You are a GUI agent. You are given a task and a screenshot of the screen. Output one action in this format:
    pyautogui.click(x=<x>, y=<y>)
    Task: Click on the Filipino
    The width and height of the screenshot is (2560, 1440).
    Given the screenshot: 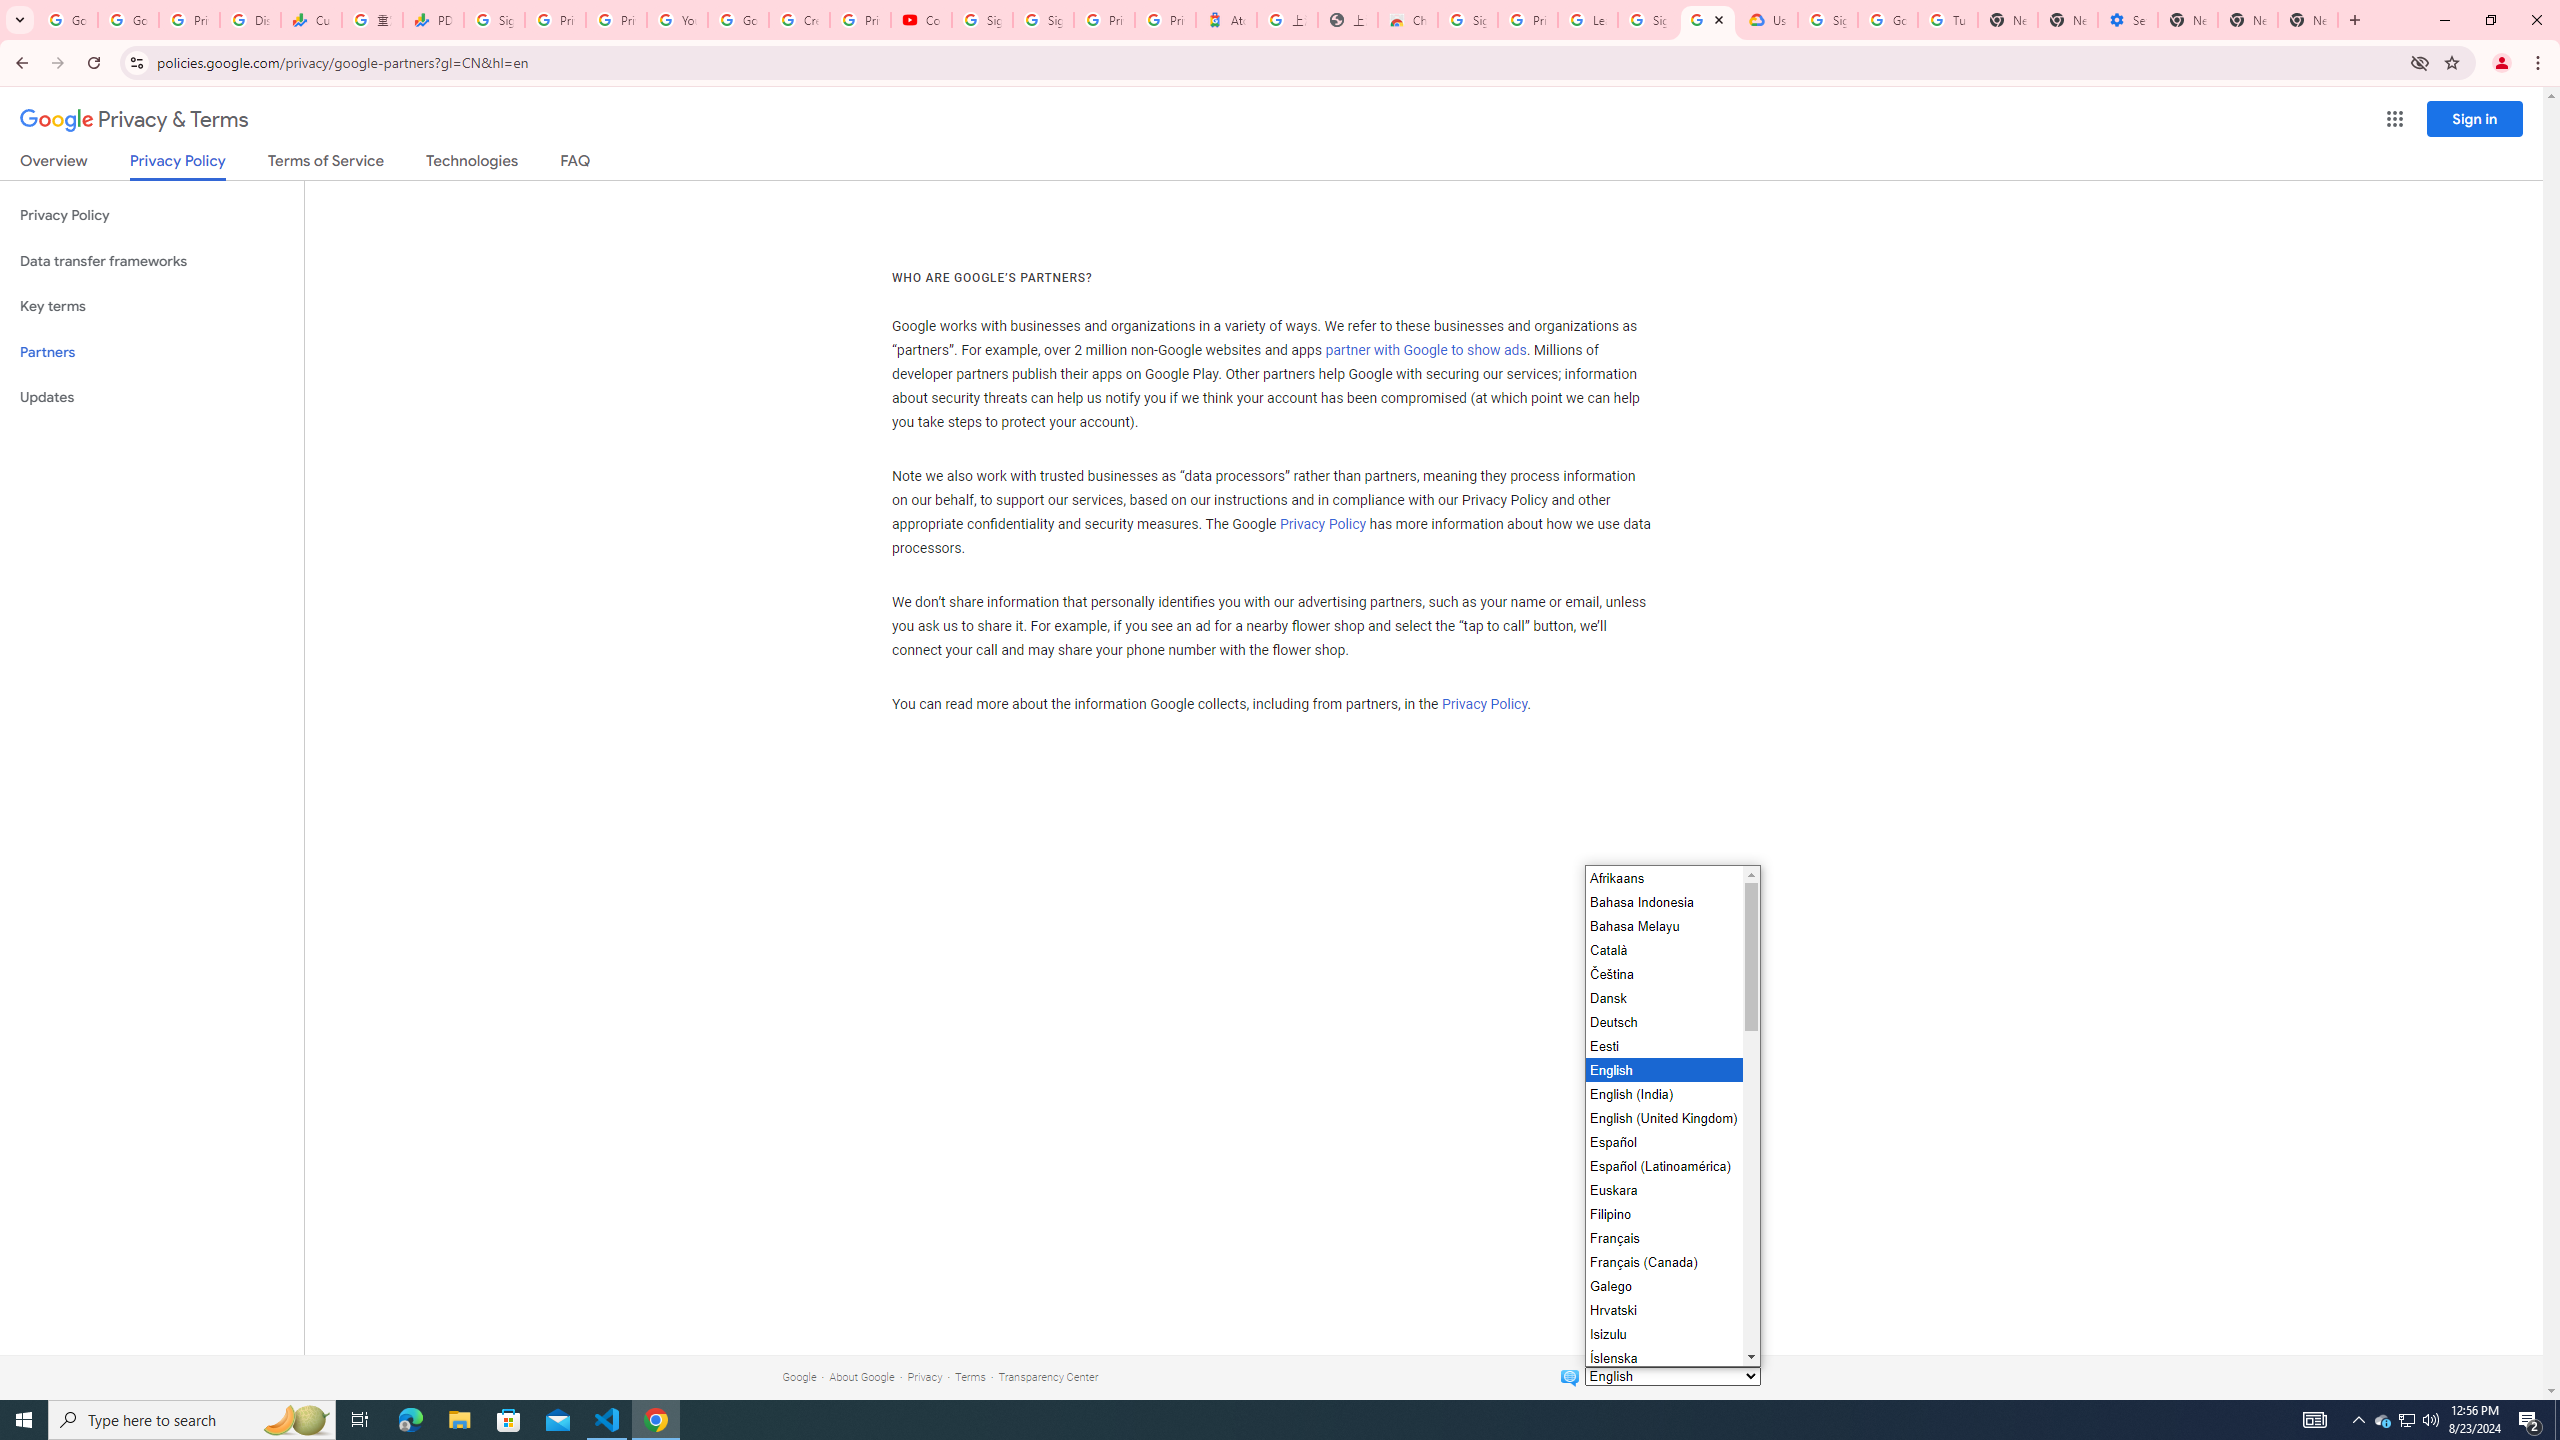 What is the action you would take?
    pyautogui.click(x=1662, y=1214)
    